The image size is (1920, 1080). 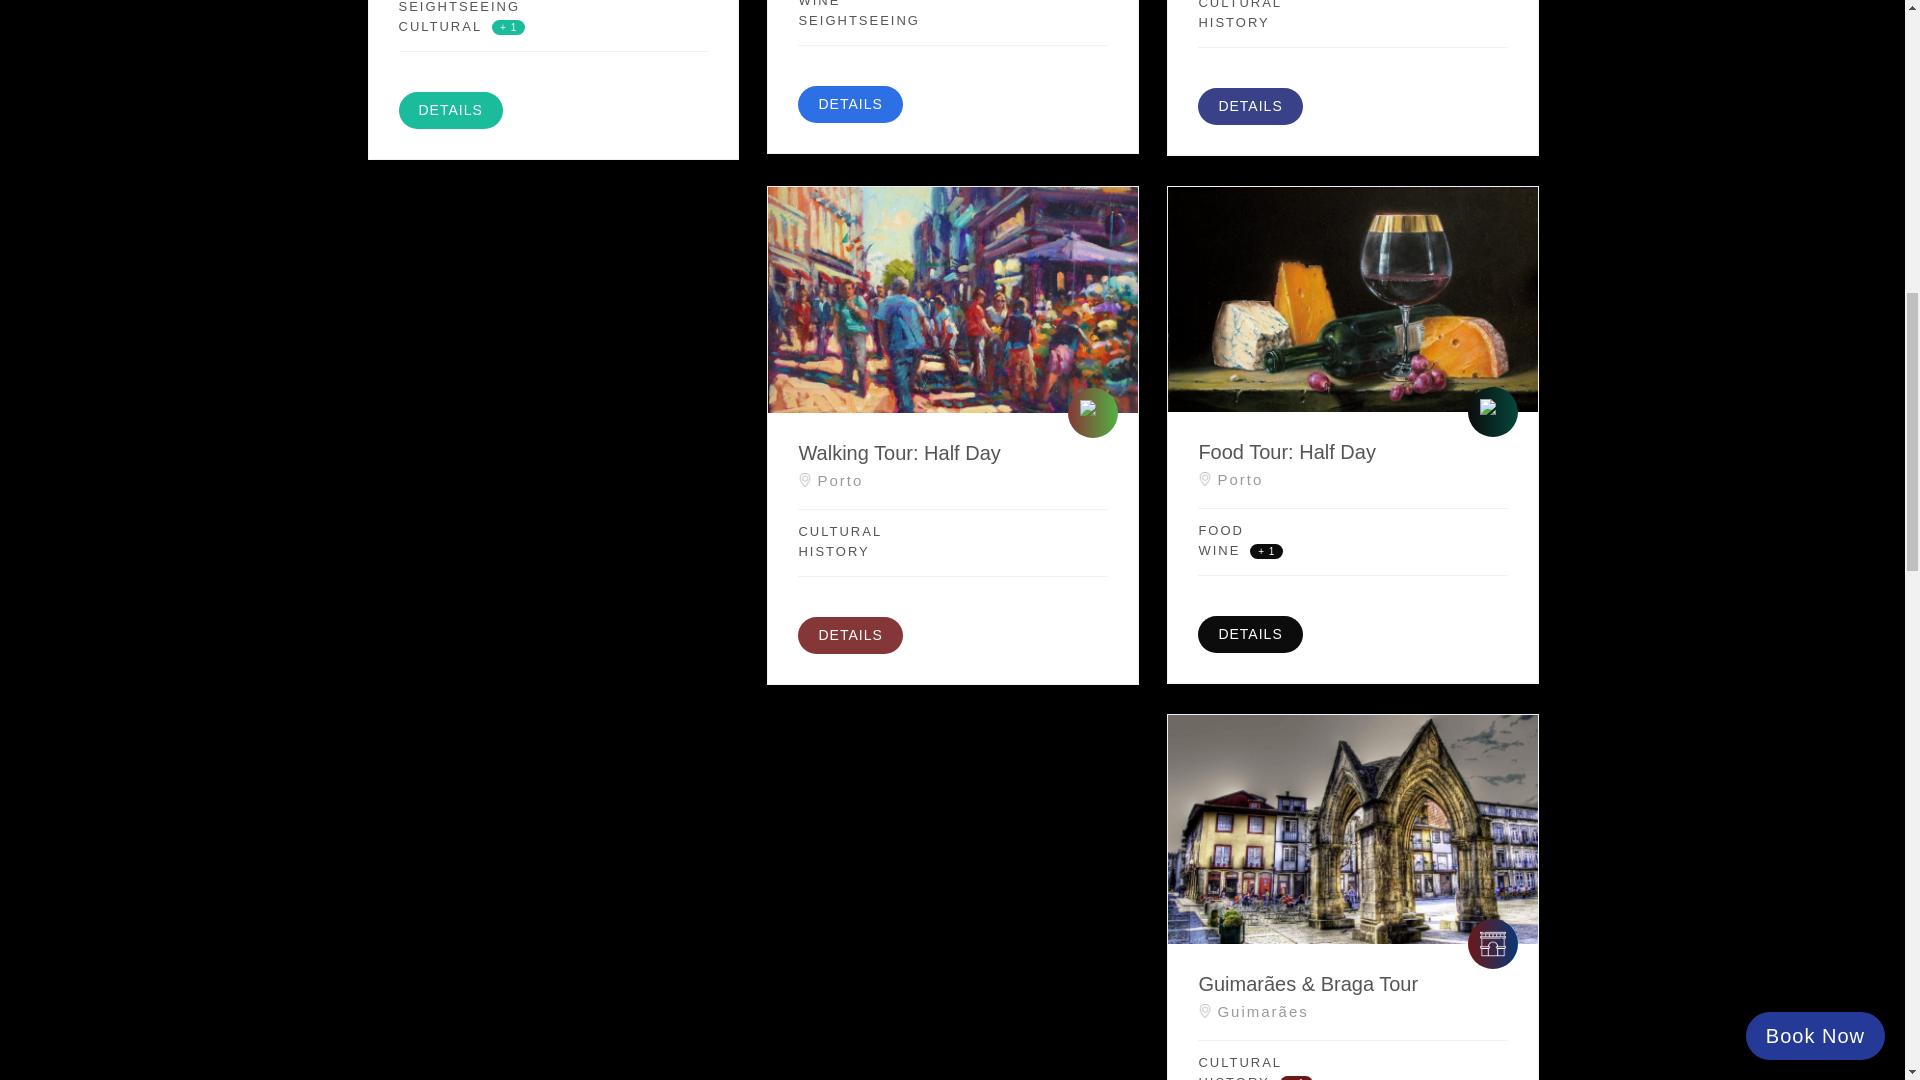 I want to click on DETAILS, so click(x=850, y=635).